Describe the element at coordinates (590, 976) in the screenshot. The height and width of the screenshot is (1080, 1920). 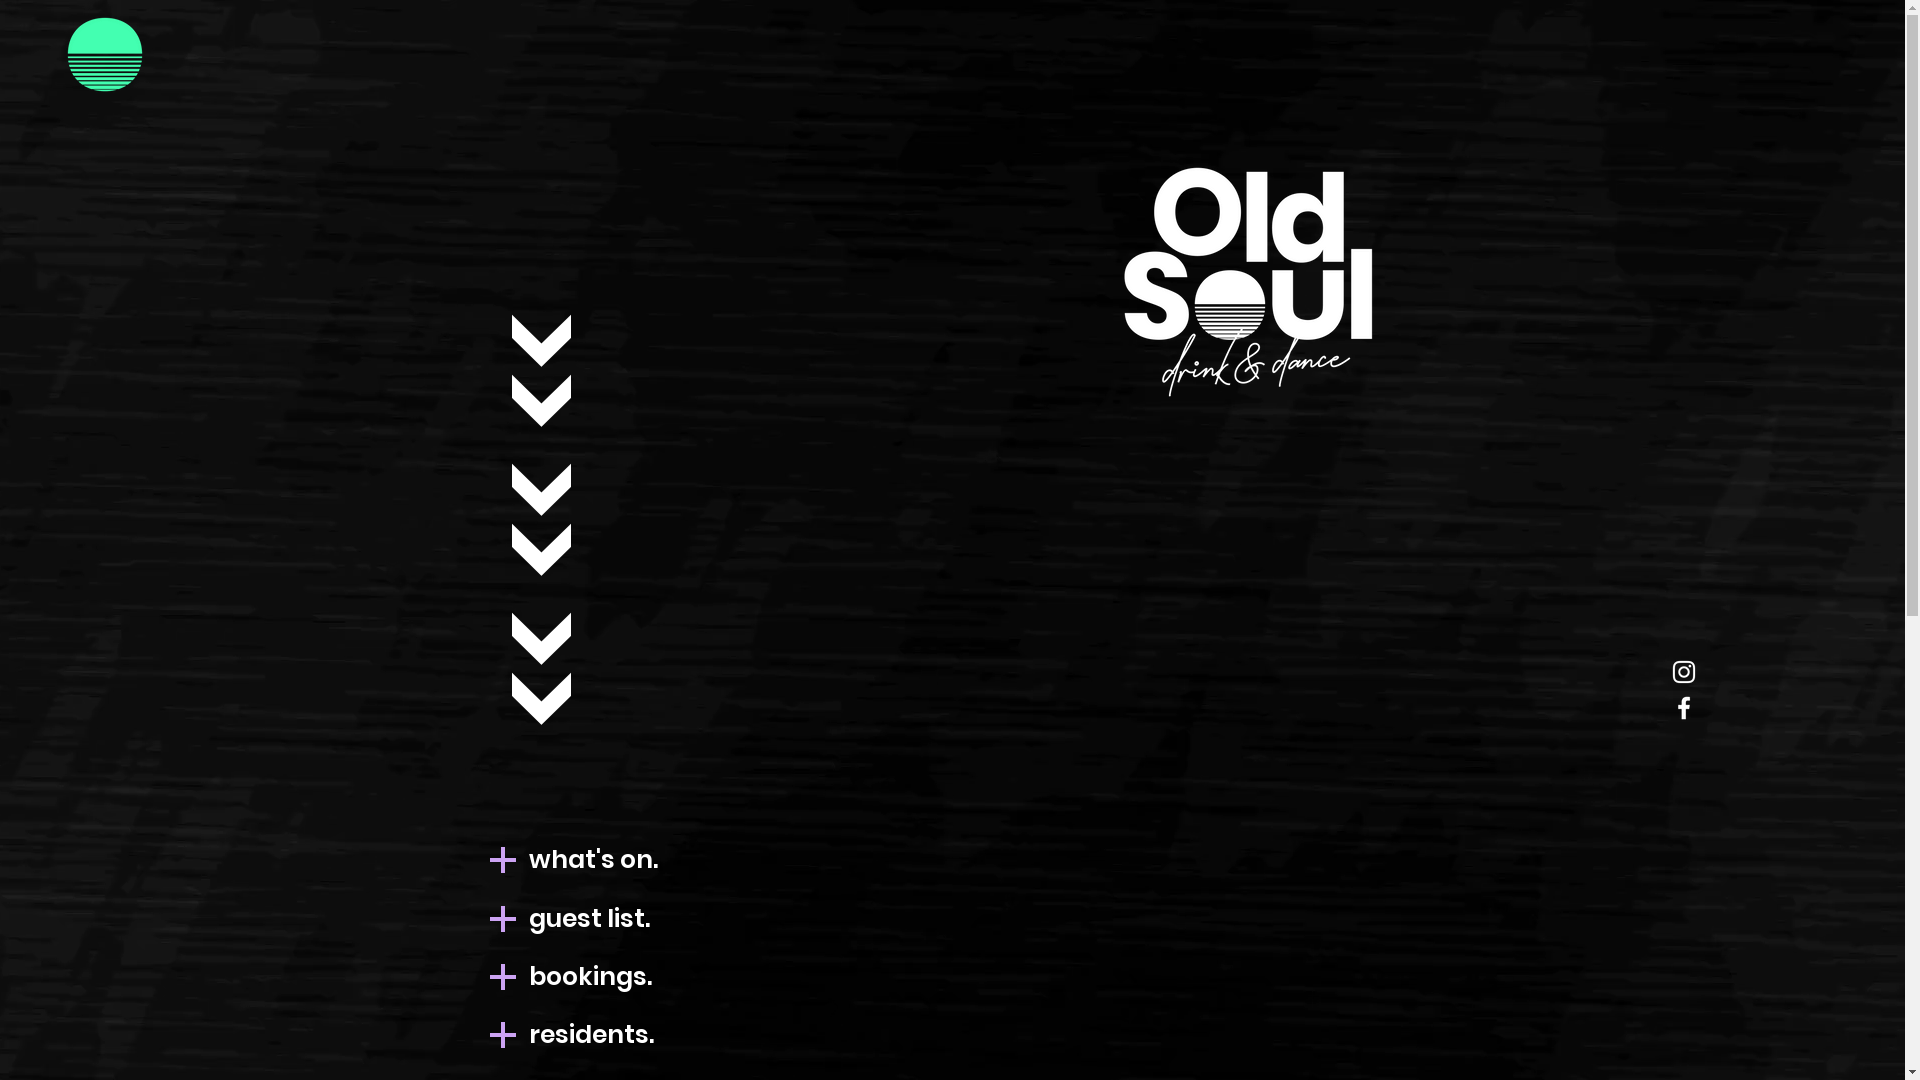
I see `bookings.` at that location.